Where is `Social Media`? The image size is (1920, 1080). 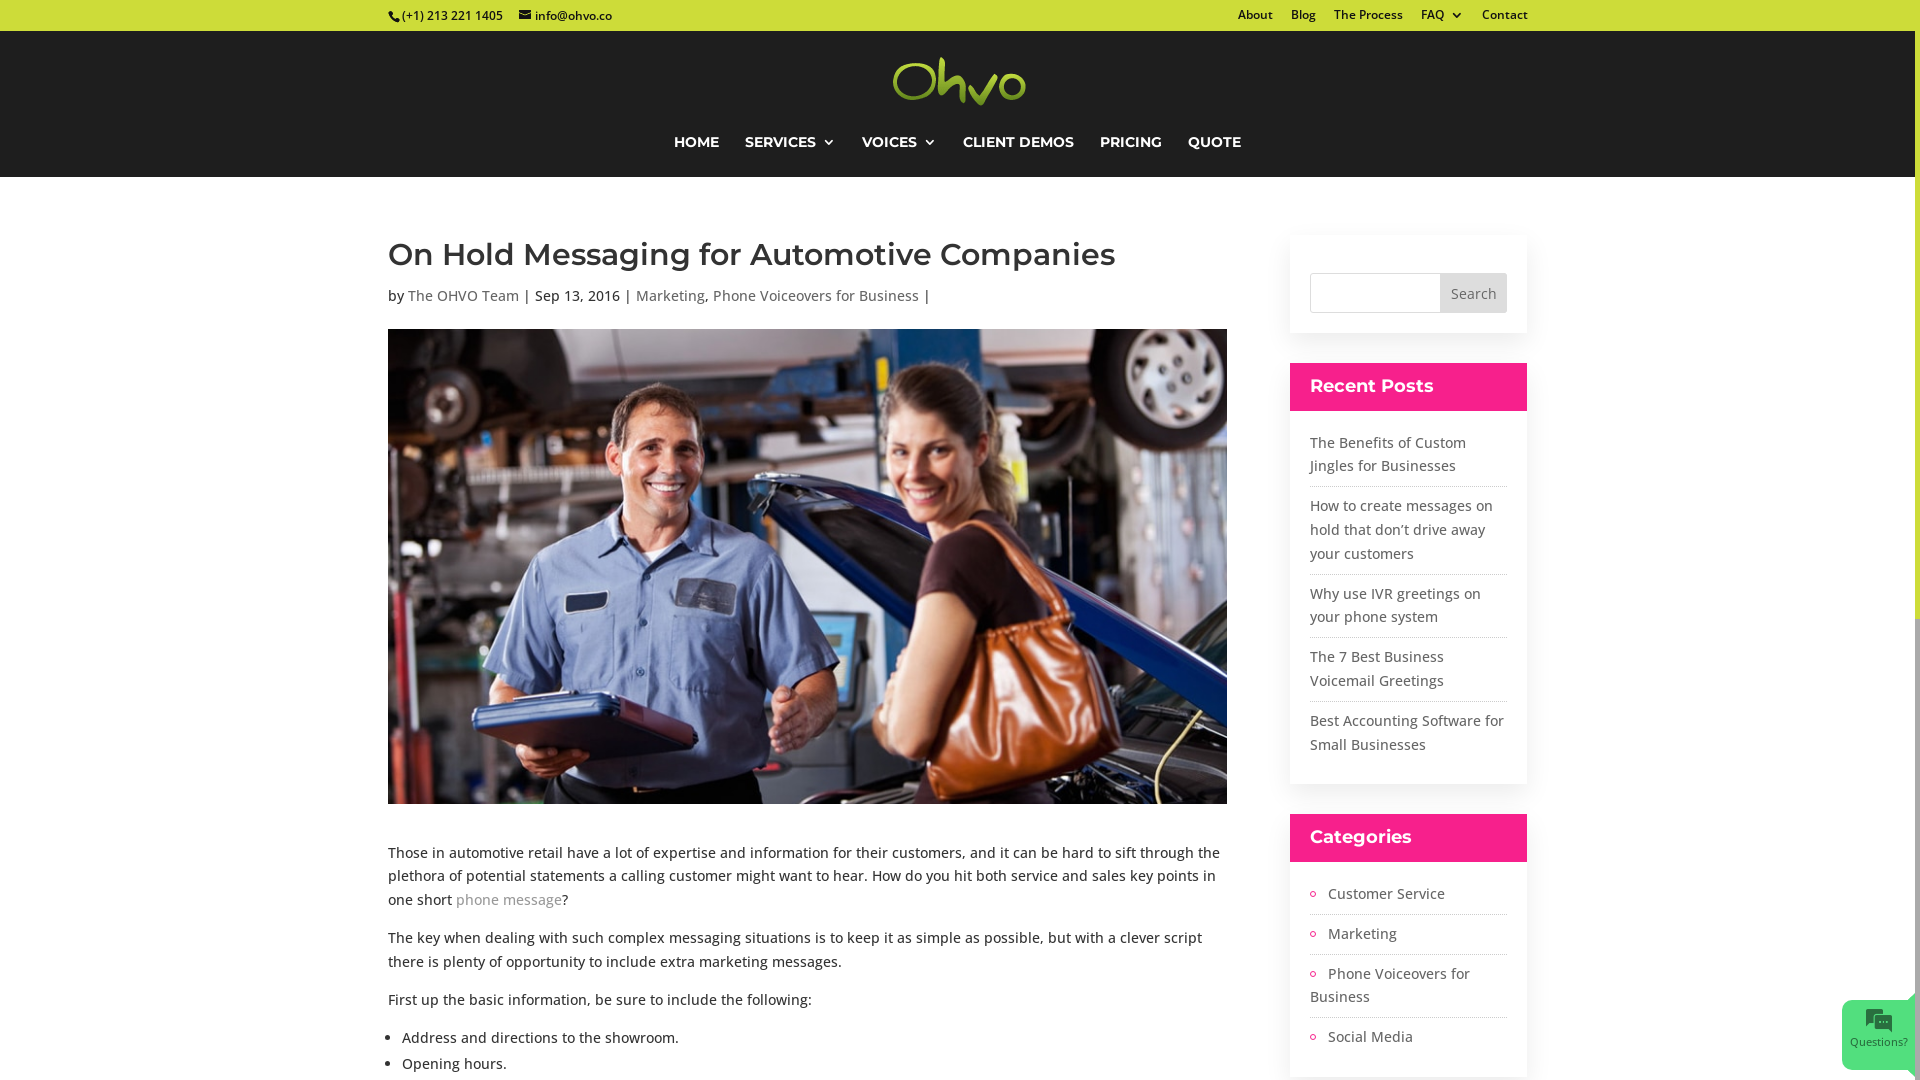
Social Media is located at coordinates (1362, 1037).